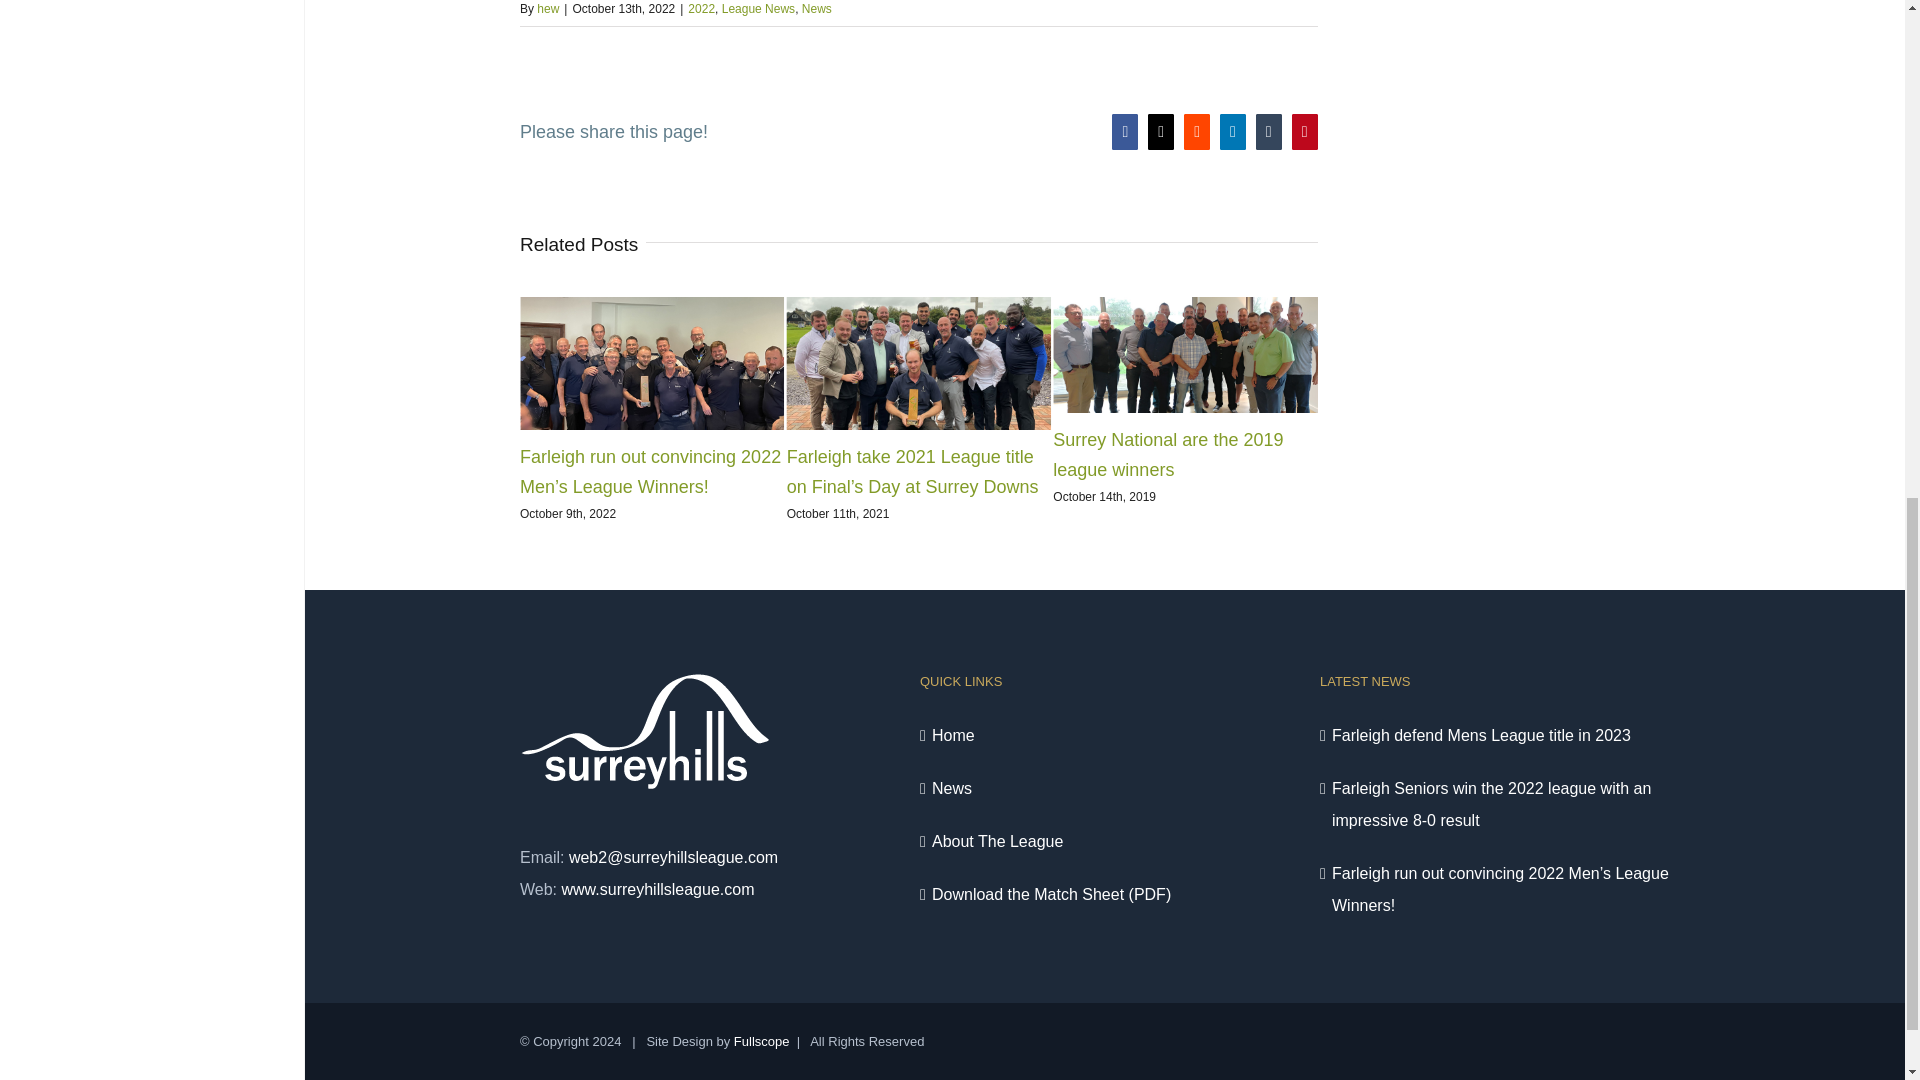 This screenshot has height=1080, width=1920. I want to click on Posts by hew, so click(548, 9).